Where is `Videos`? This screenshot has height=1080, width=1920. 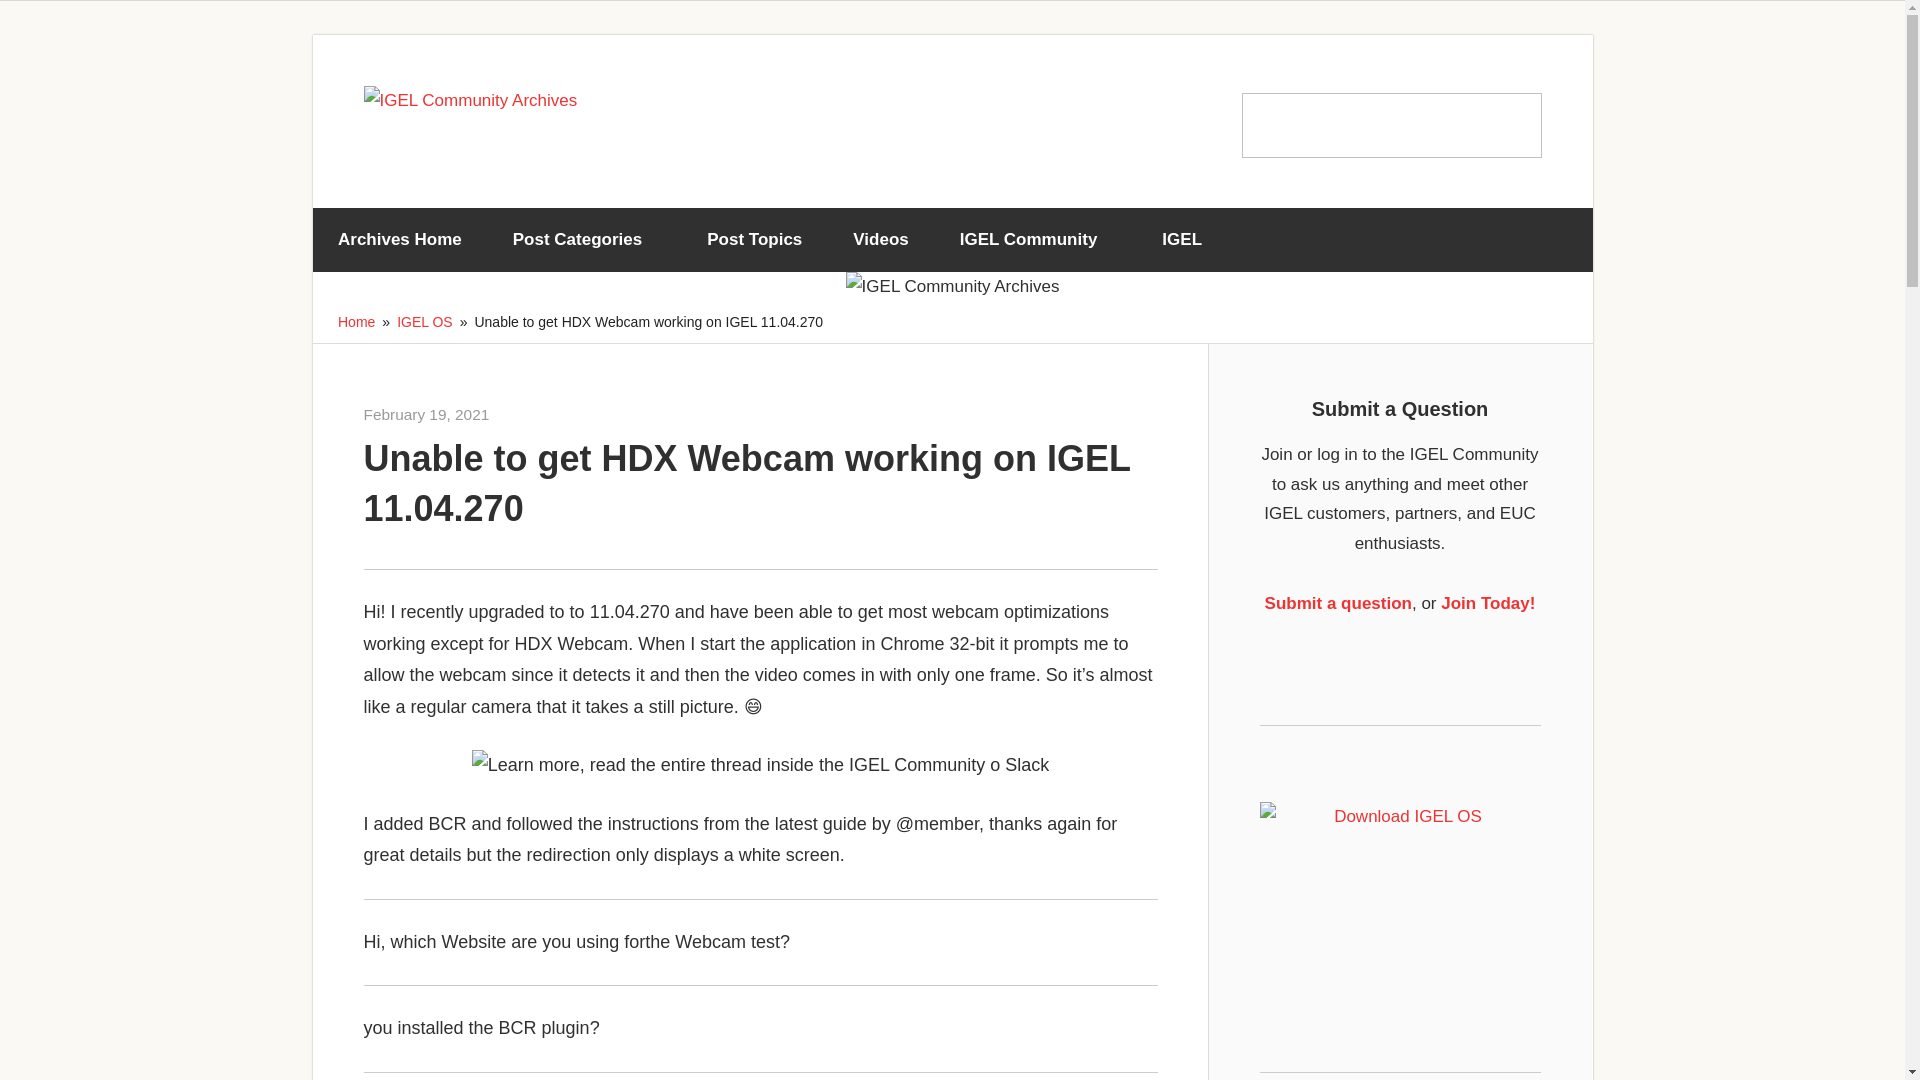
Videos is located at coordinates (880, 240).